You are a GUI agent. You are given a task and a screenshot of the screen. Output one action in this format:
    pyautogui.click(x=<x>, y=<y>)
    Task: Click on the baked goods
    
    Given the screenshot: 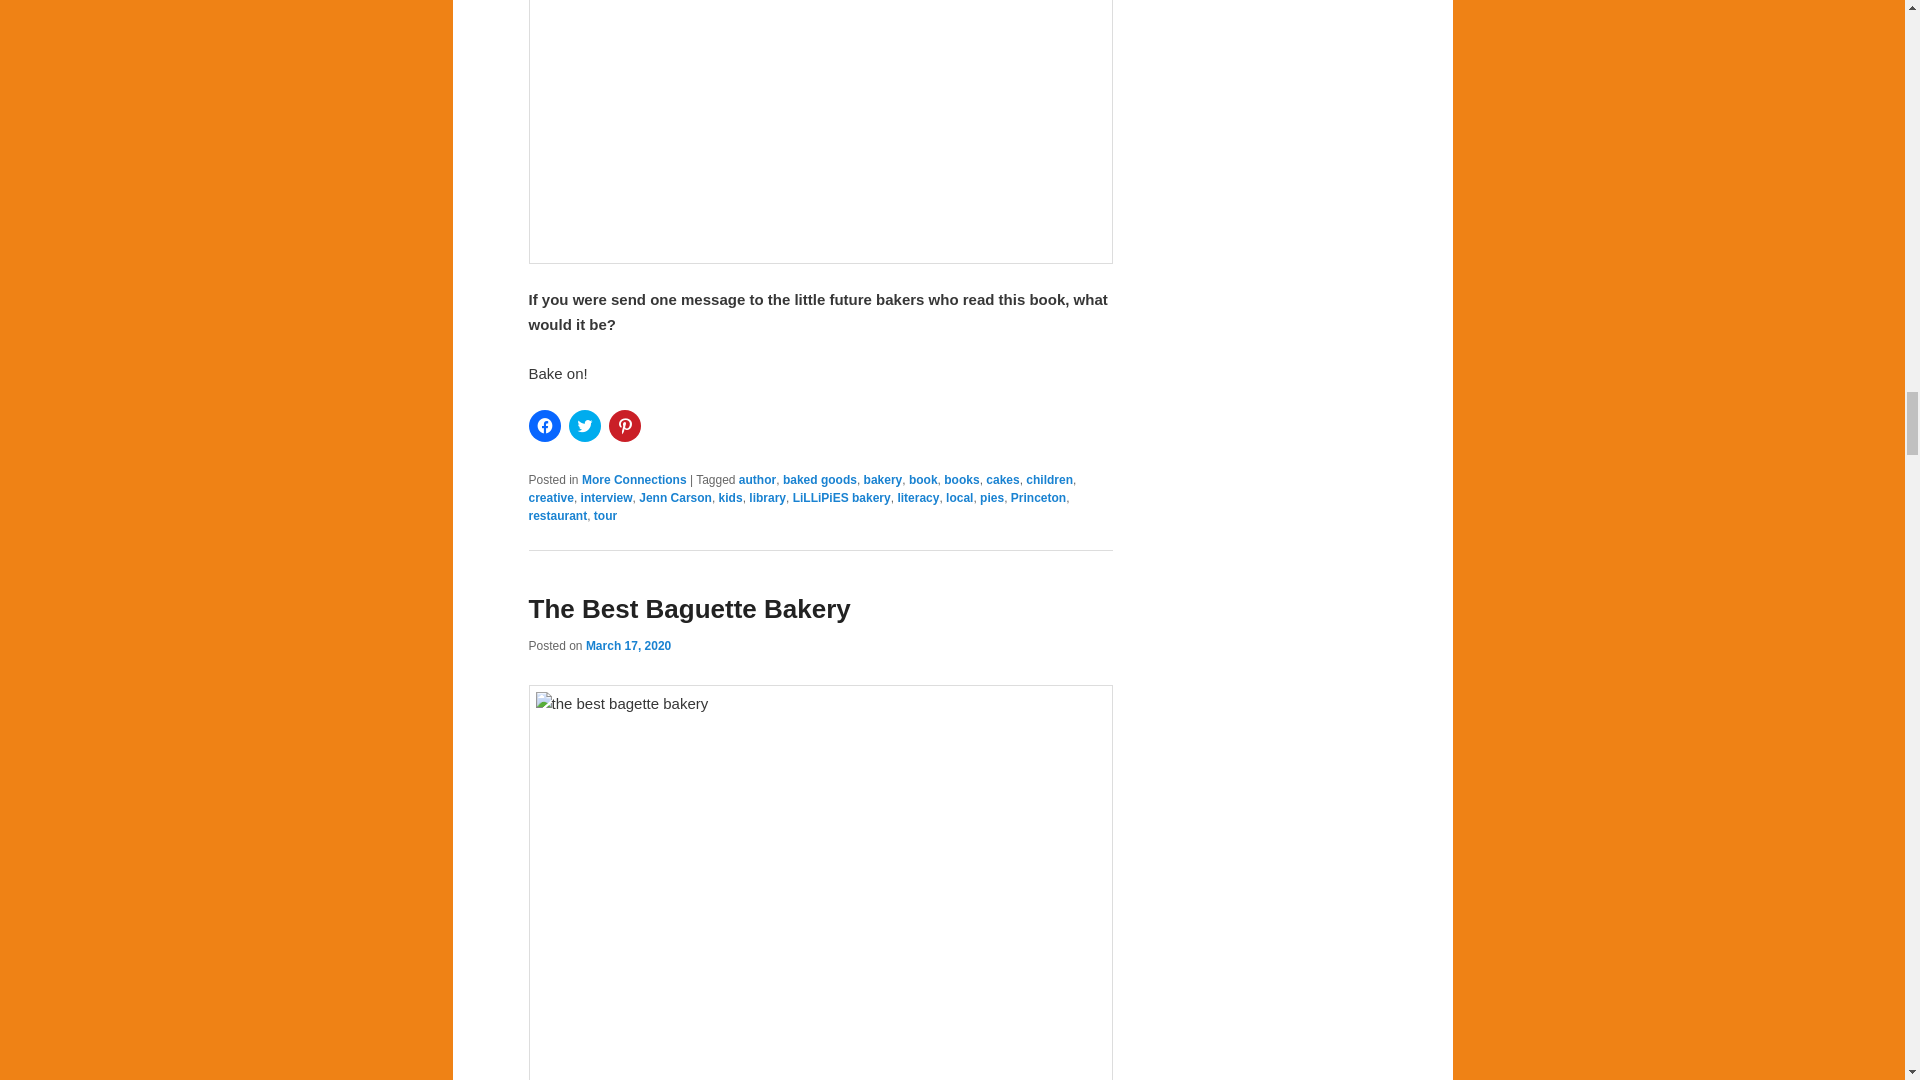 What is the action you would take?
    pyautogui.click(x=820, y=480)
    